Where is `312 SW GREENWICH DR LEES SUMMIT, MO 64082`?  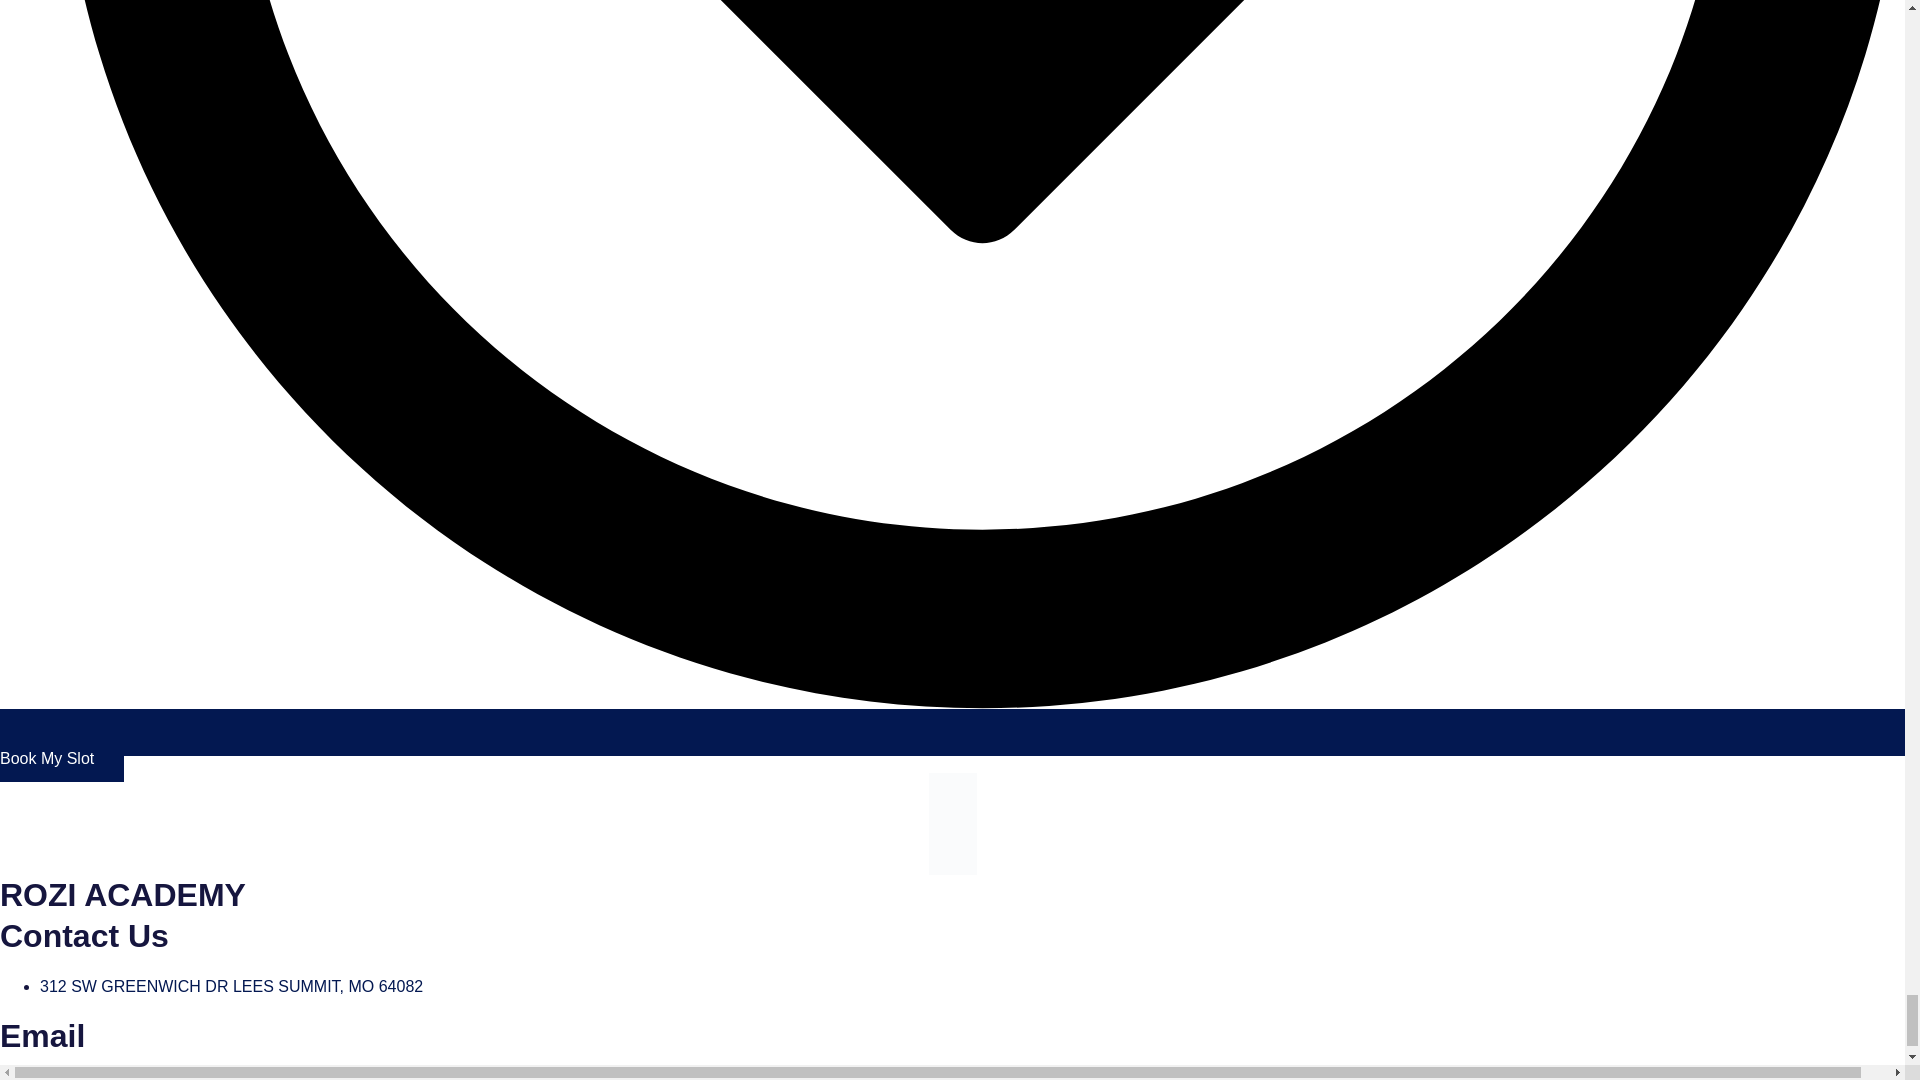
312 SW GREENWICH DR LEES SUMMIT, MO 64082 is located at coordinates (231, 986).